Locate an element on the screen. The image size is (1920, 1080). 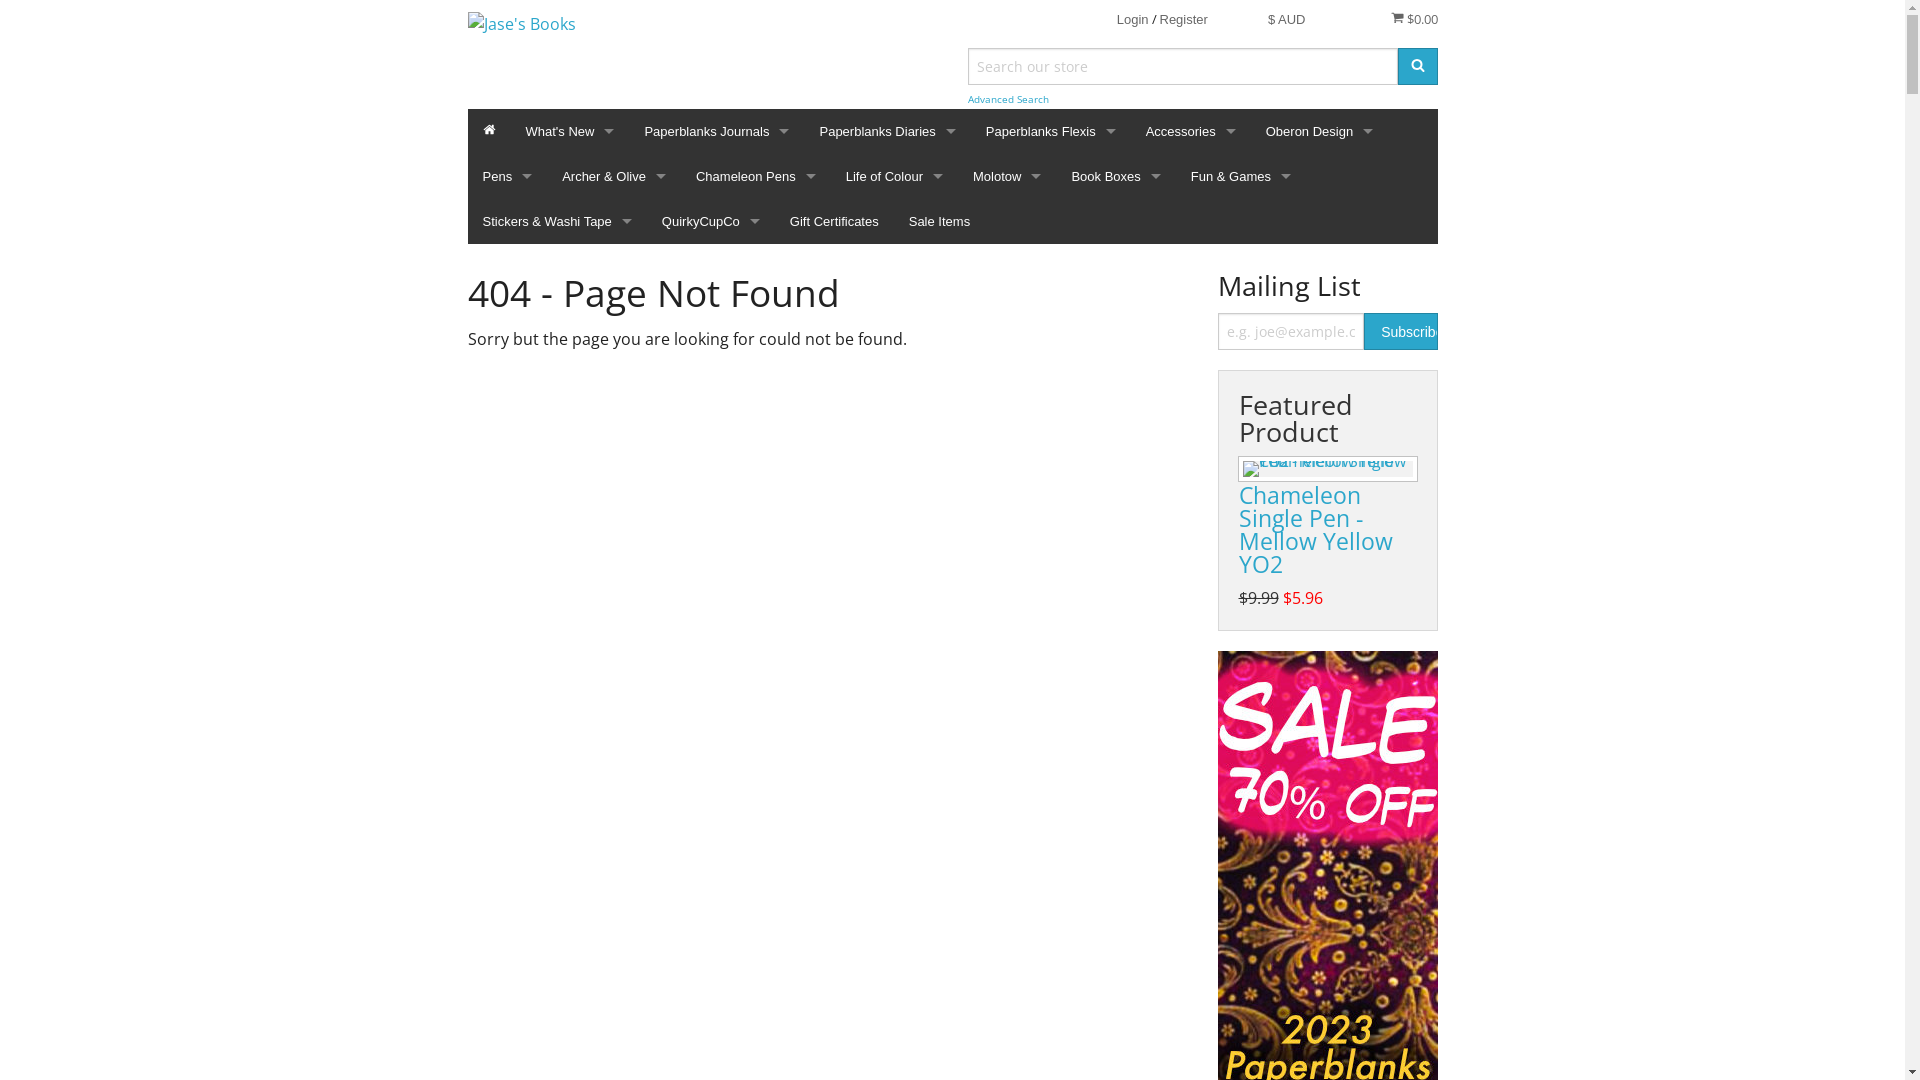
Filigree Floral Ivory is located at coordinates (1051, 966).